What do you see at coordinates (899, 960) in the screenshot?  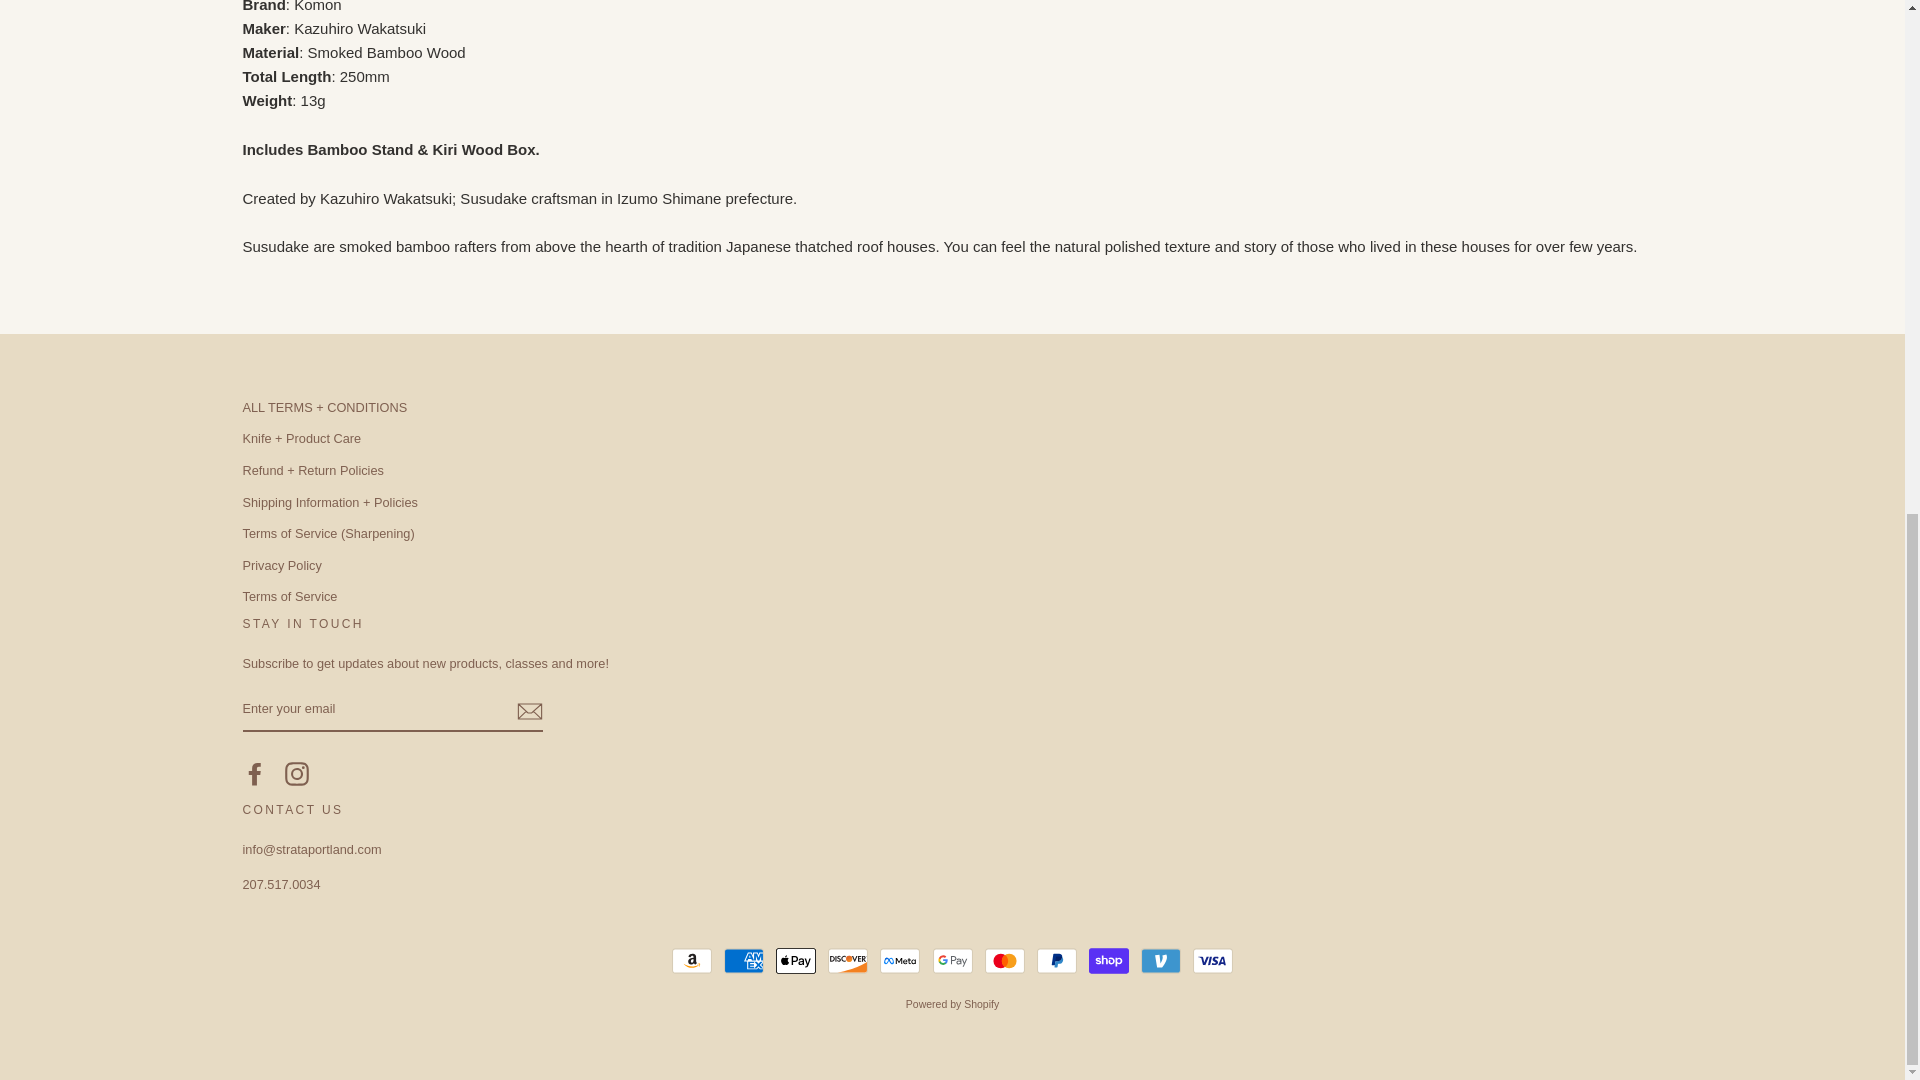 I see `Meta Pay` at bounding box center [899, 960].